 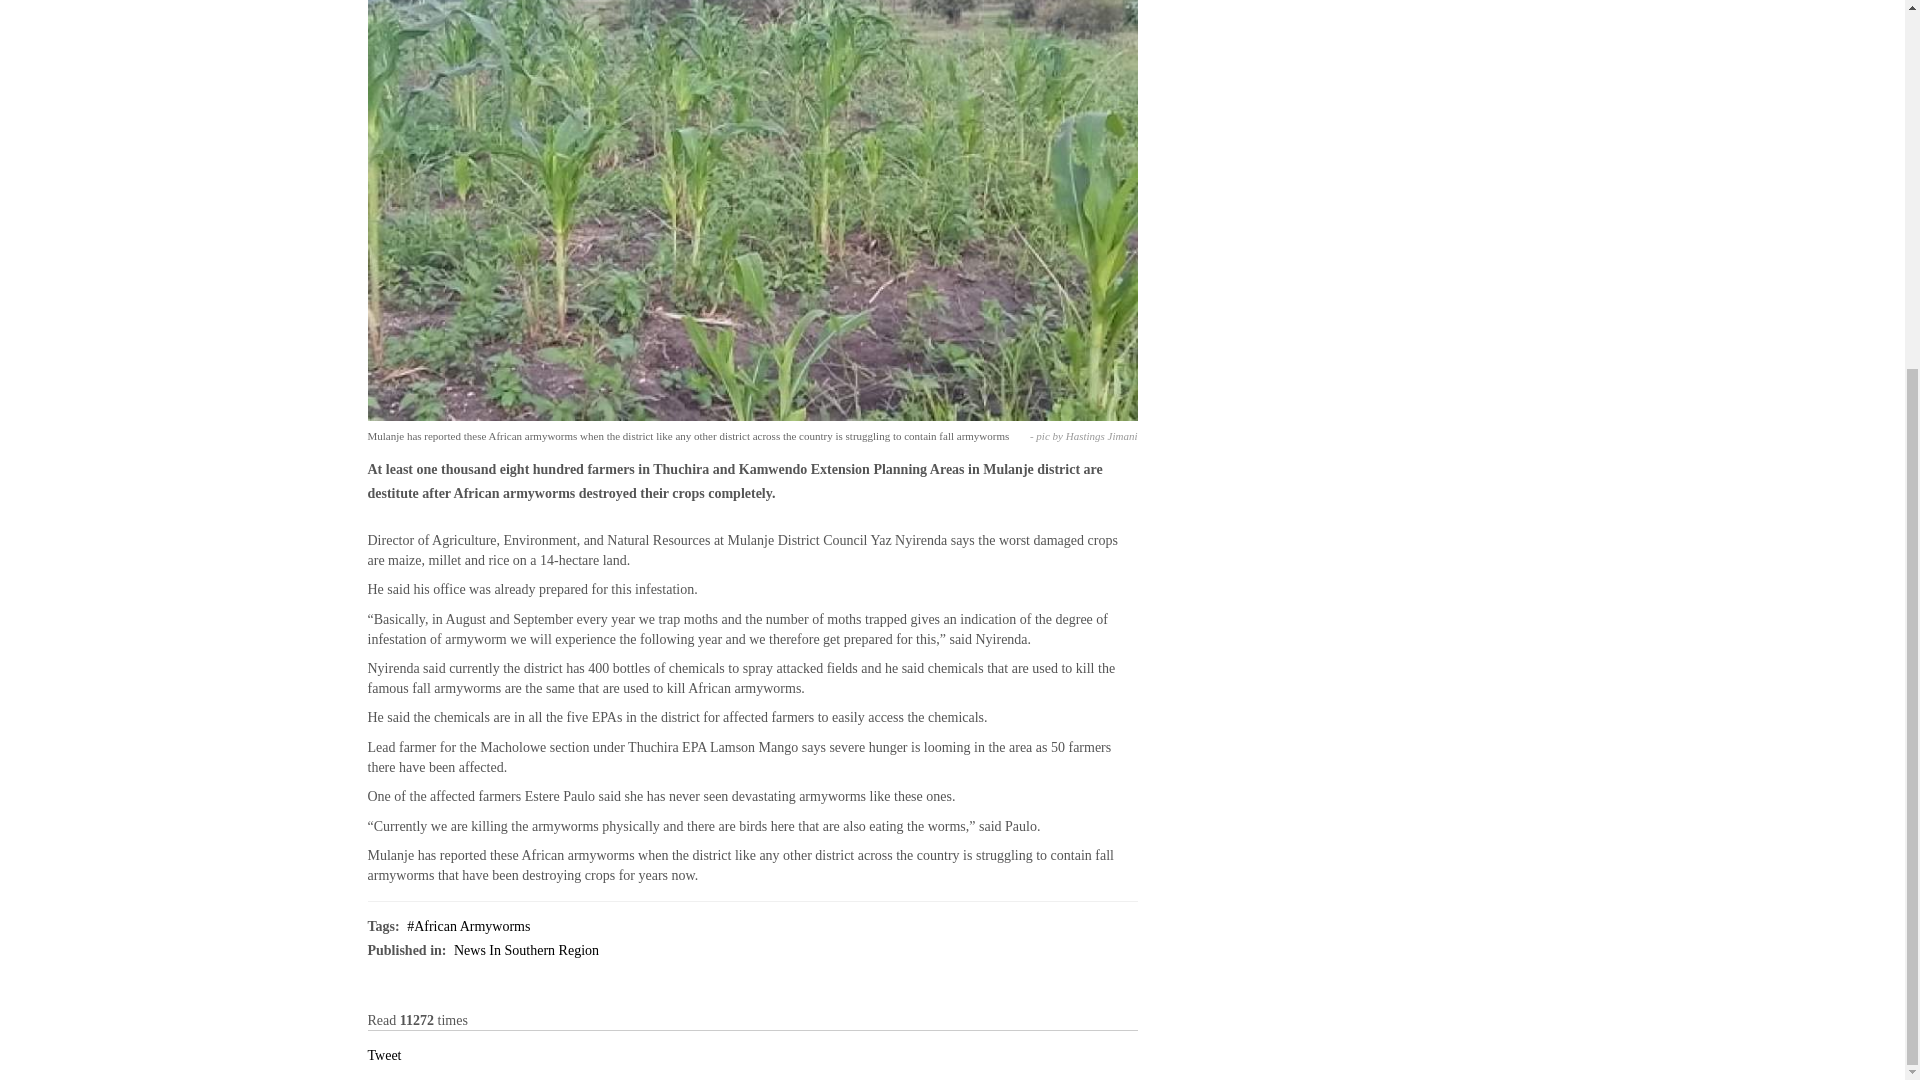 I want to click on Tweet, so click(x=384, y=1054).